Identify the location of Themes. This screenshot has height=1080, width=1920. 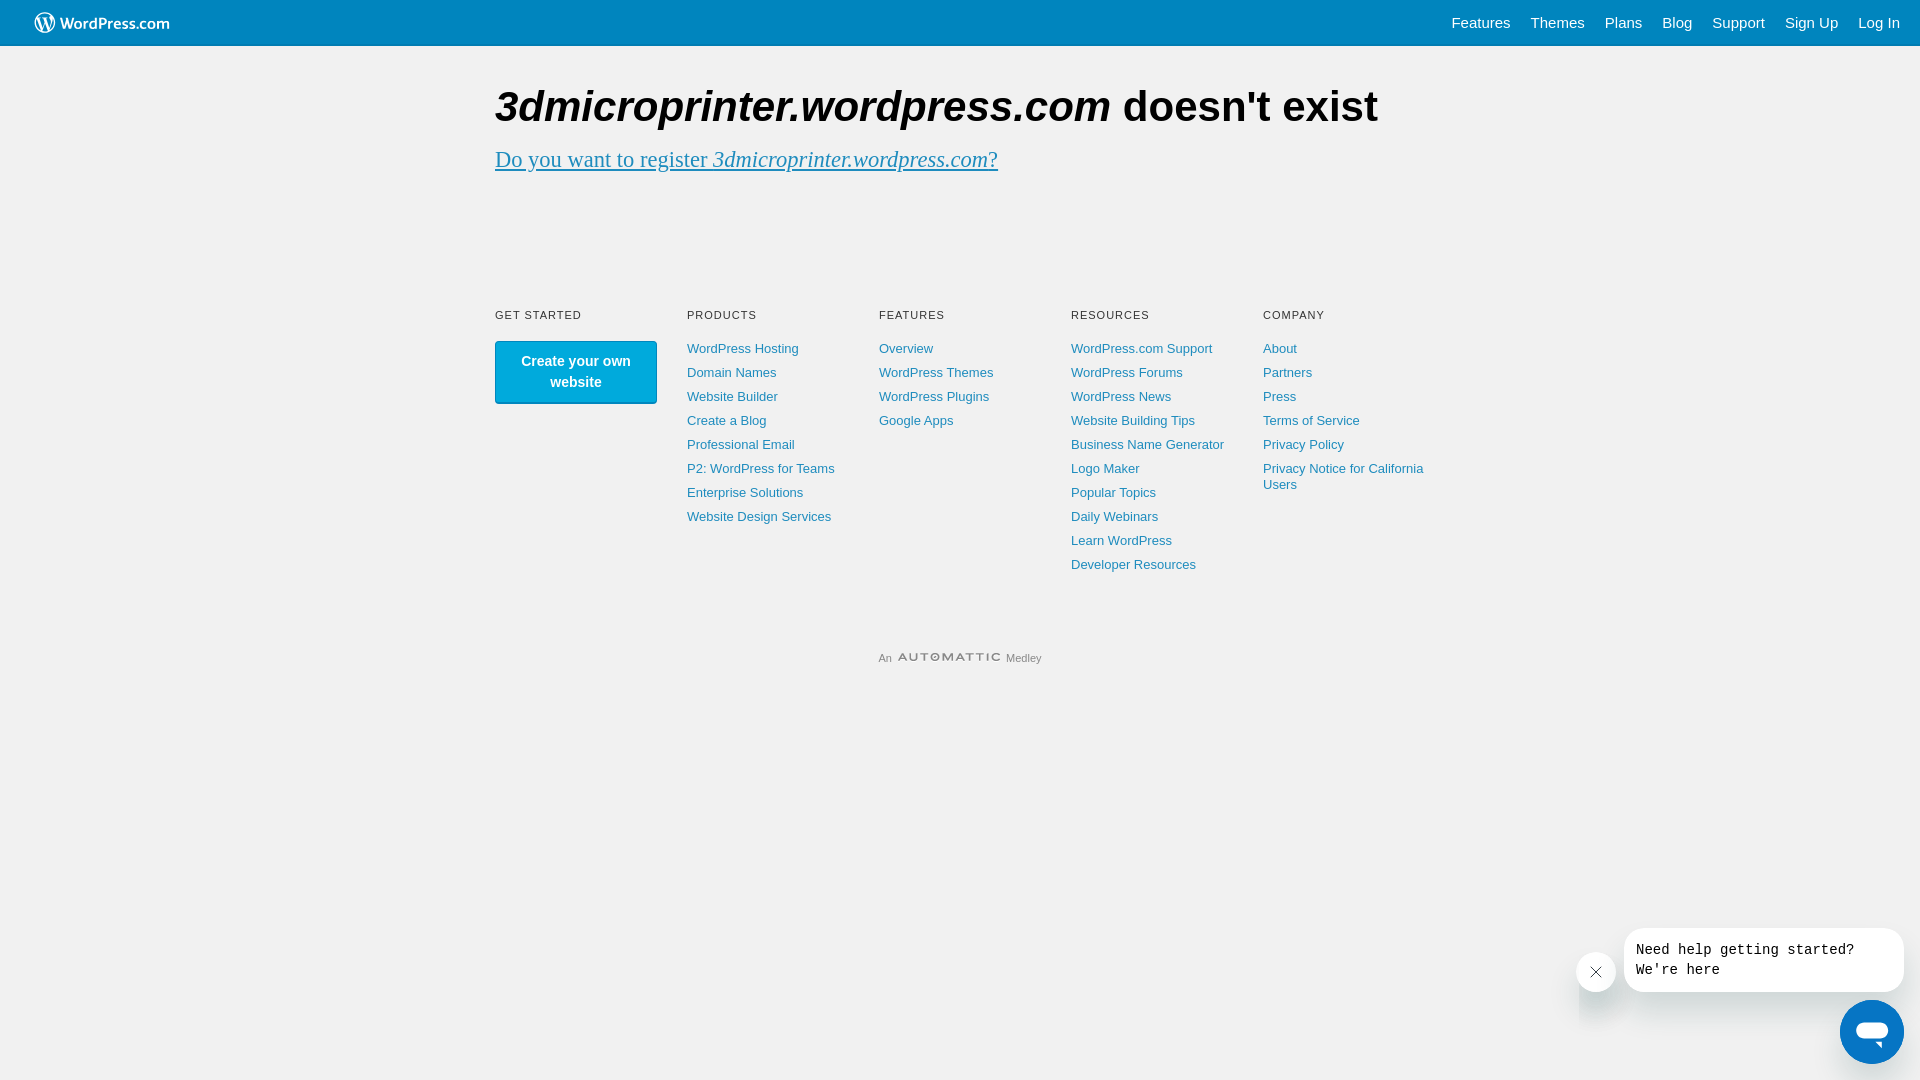
(1558, 23).